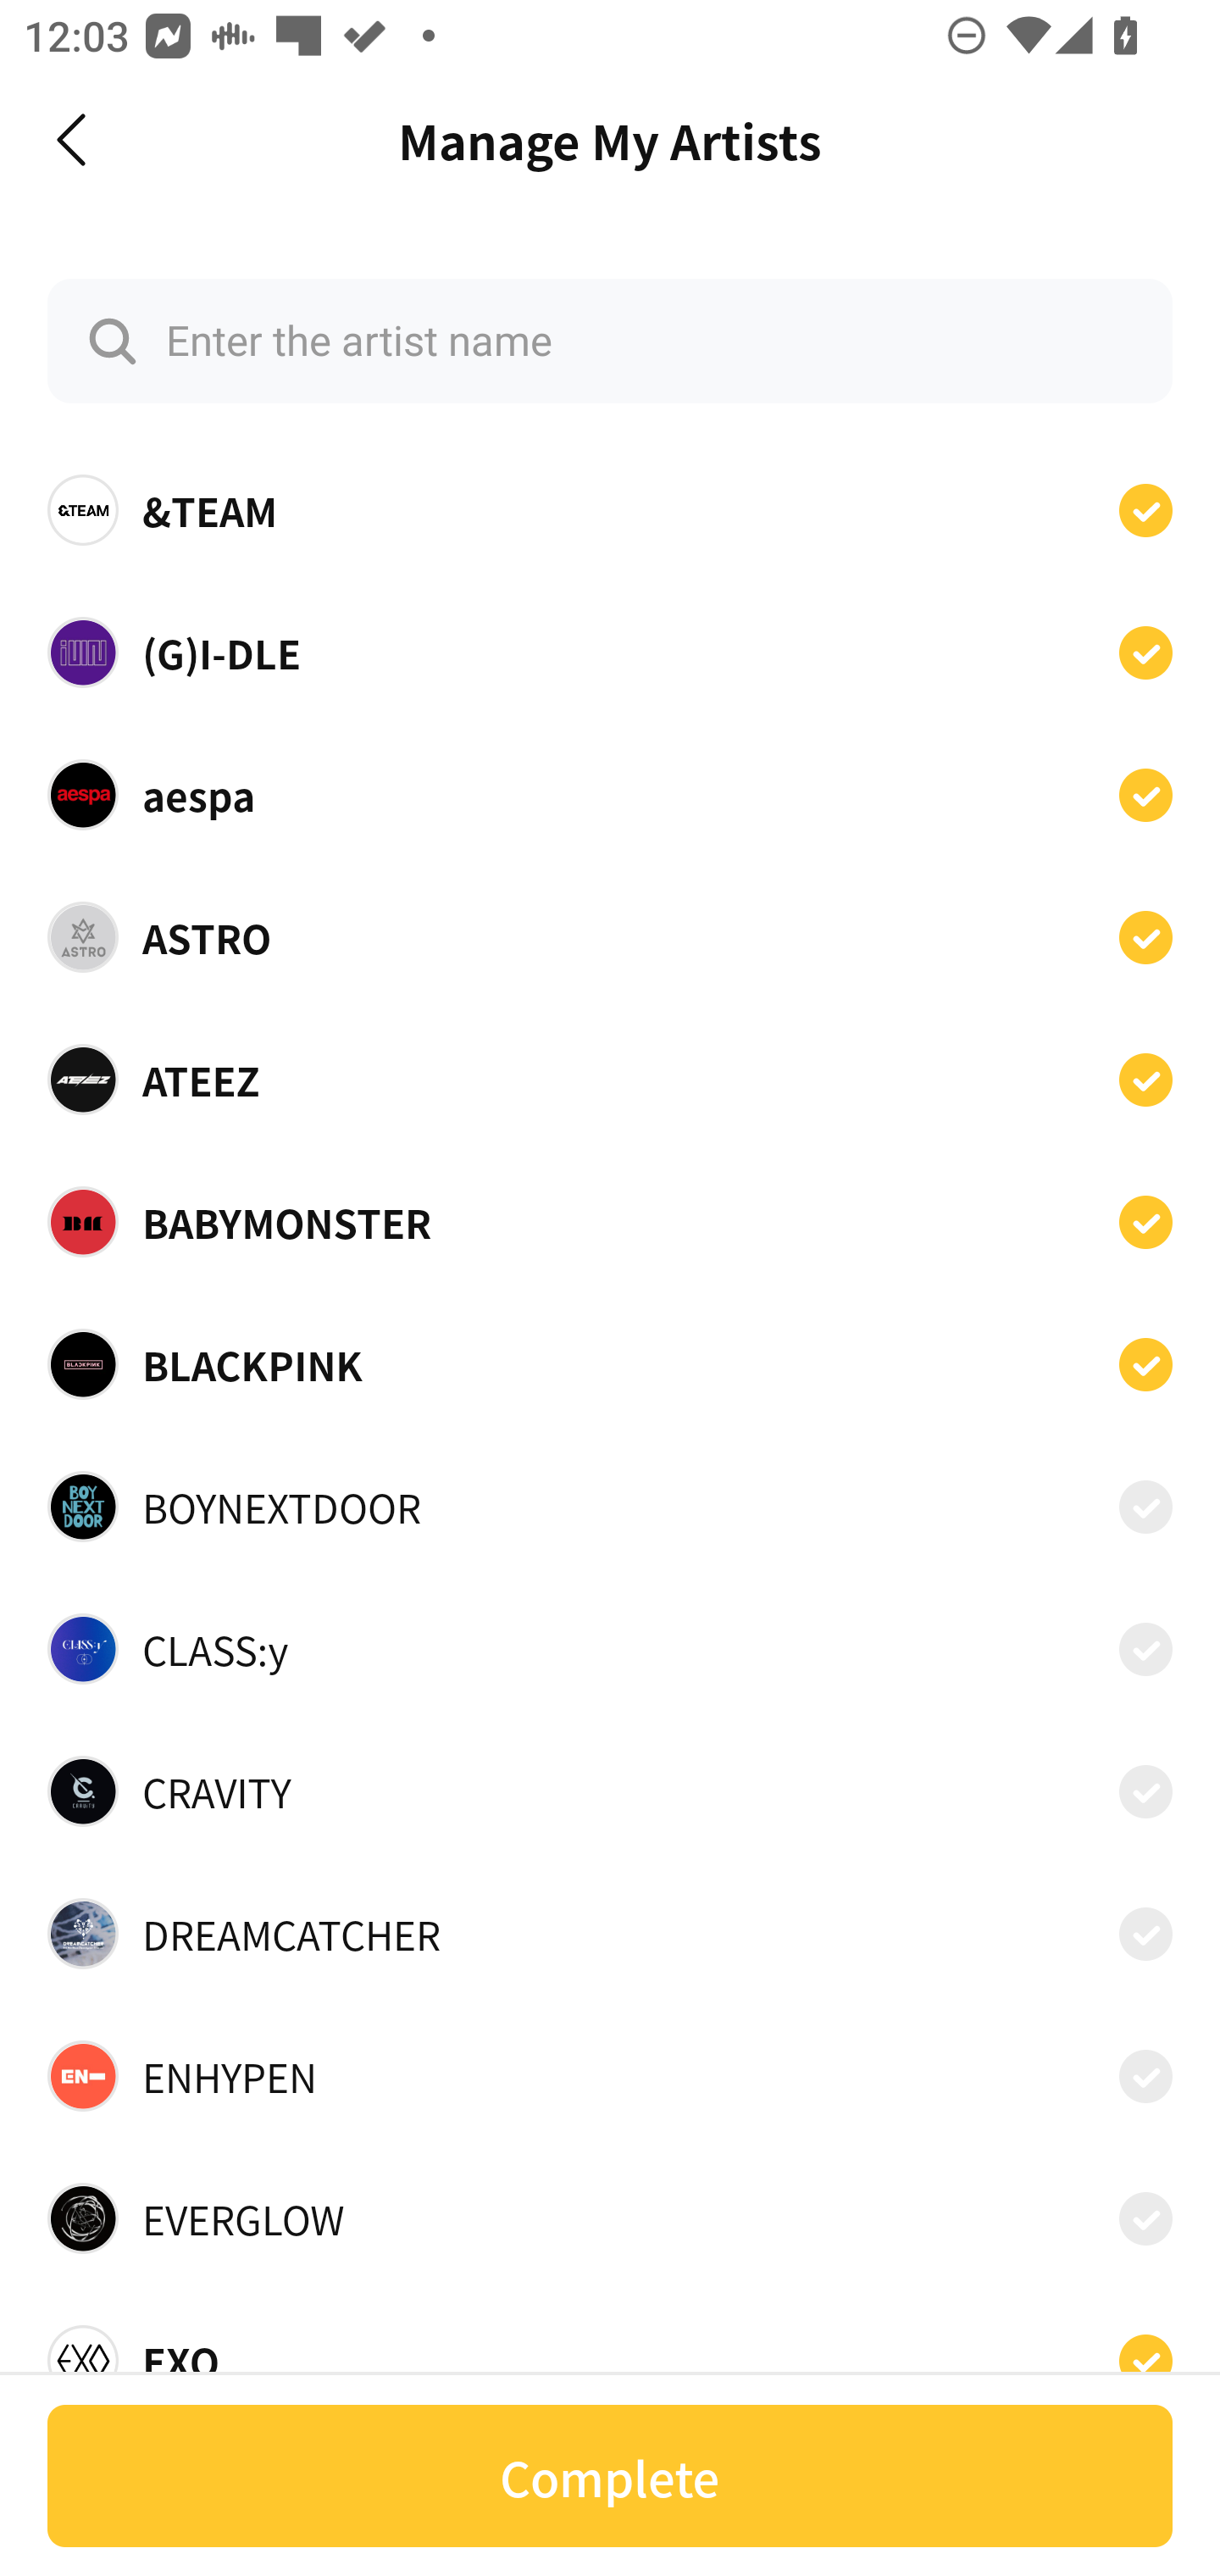 This screenshot has width=1220, height=2576. I want to click on CLASS:y, so click(610, 1649).